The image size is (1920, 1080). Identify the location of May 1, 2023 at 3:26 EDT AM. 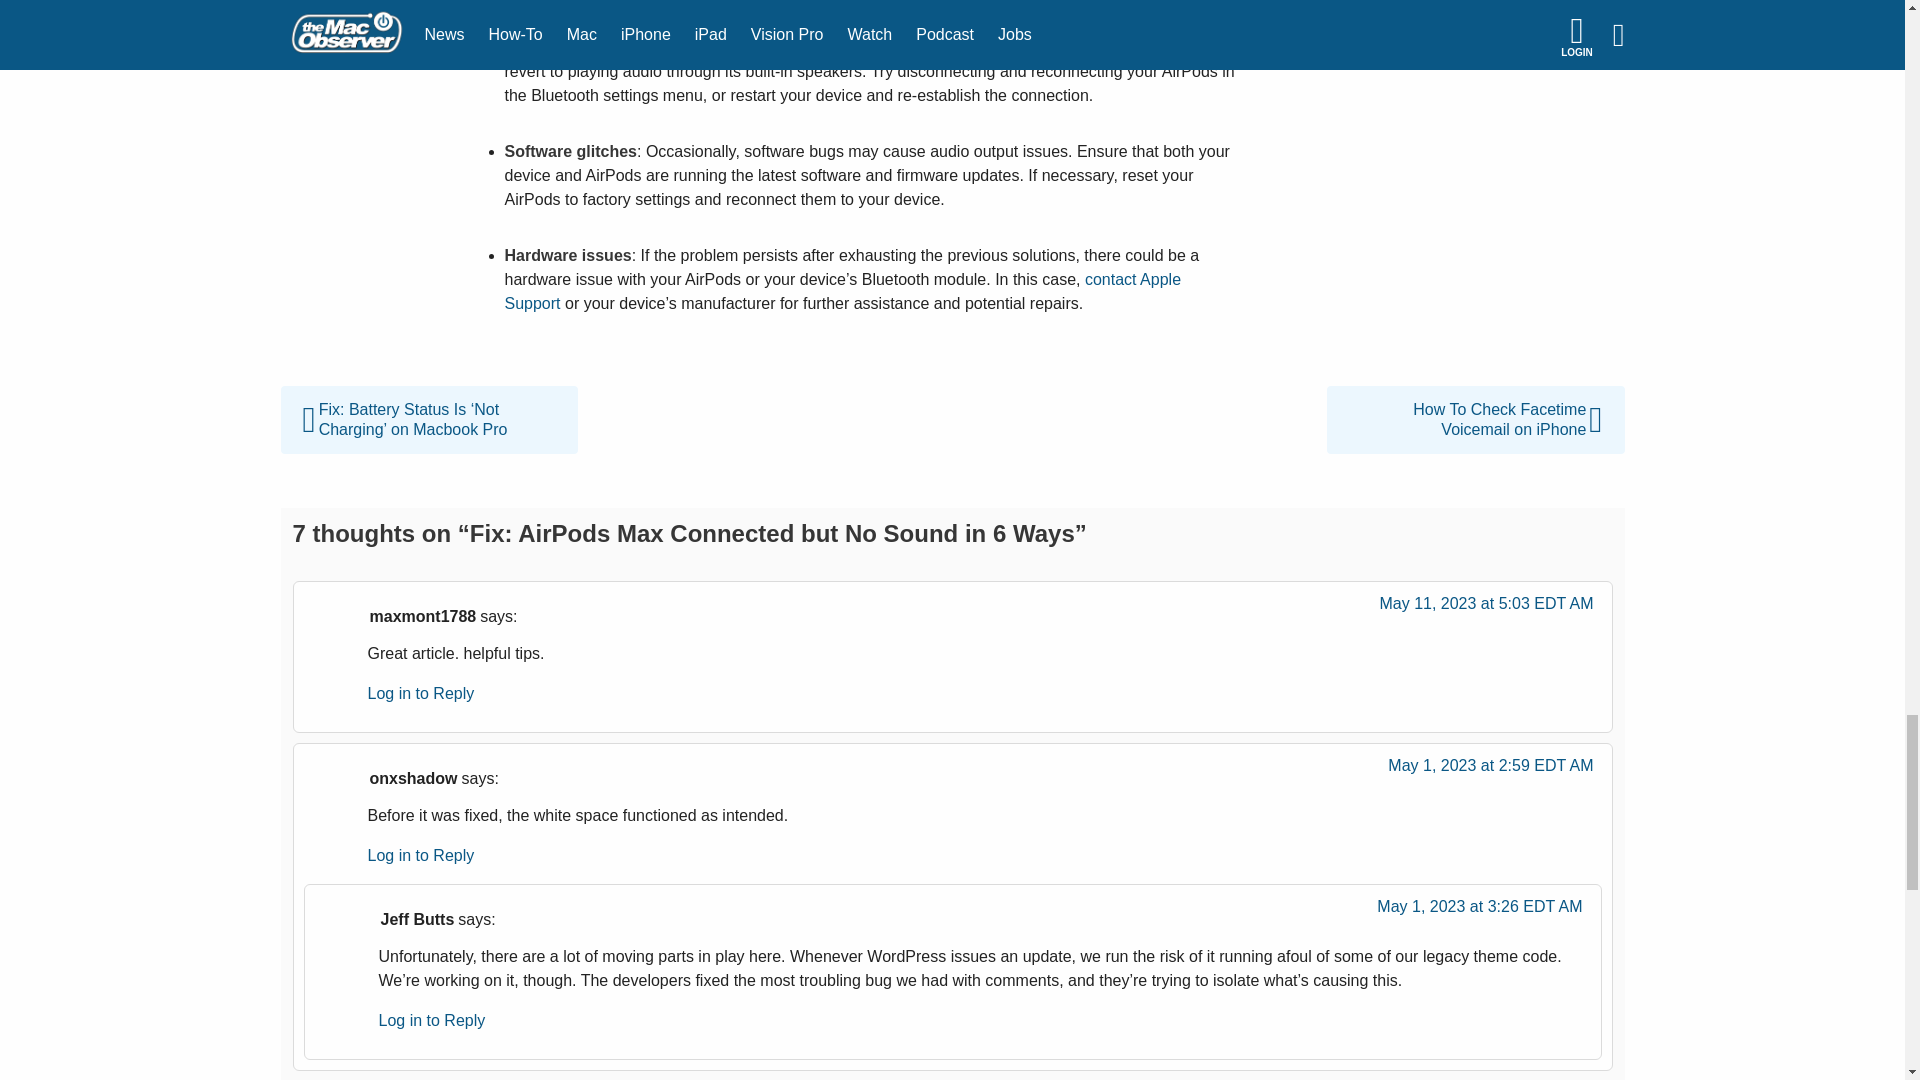
(1479, 912).